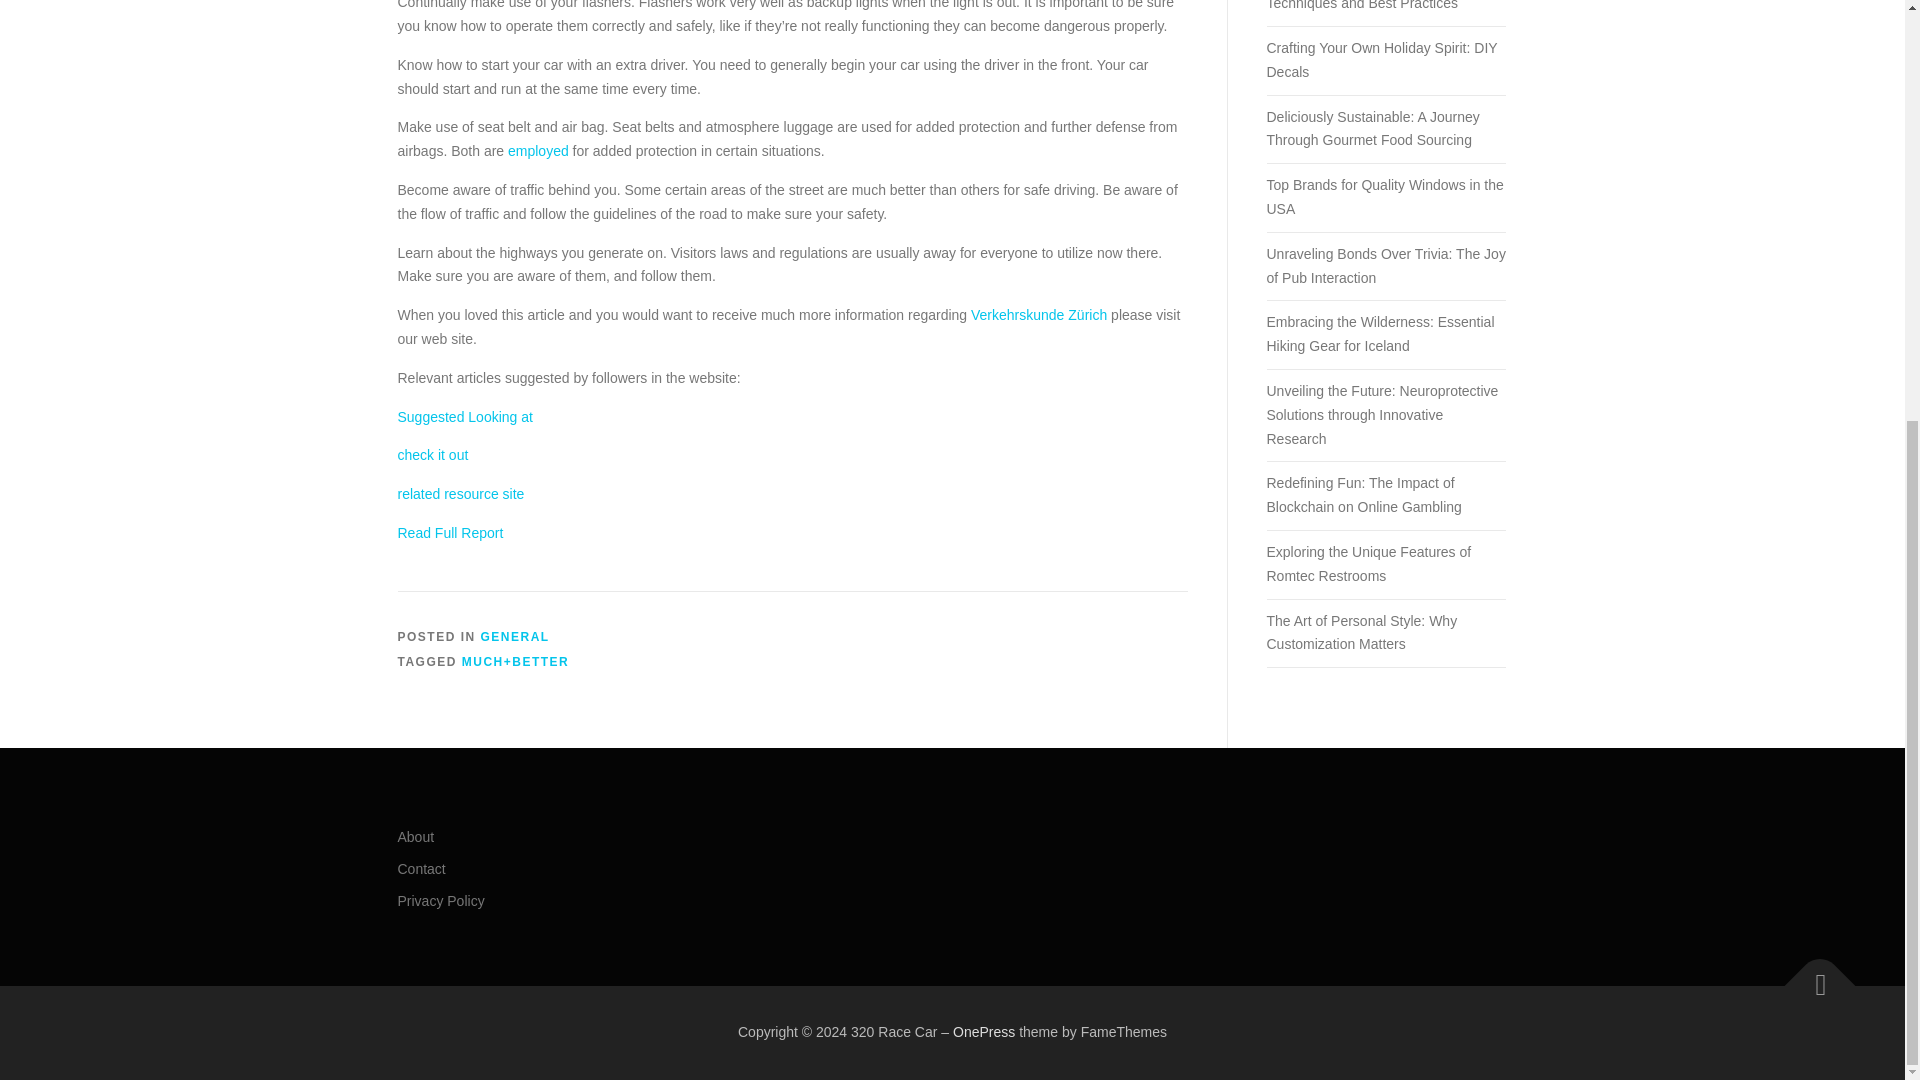 This screenshot has width=1920, height=1080. I want to click on employed, so click(538, 150).